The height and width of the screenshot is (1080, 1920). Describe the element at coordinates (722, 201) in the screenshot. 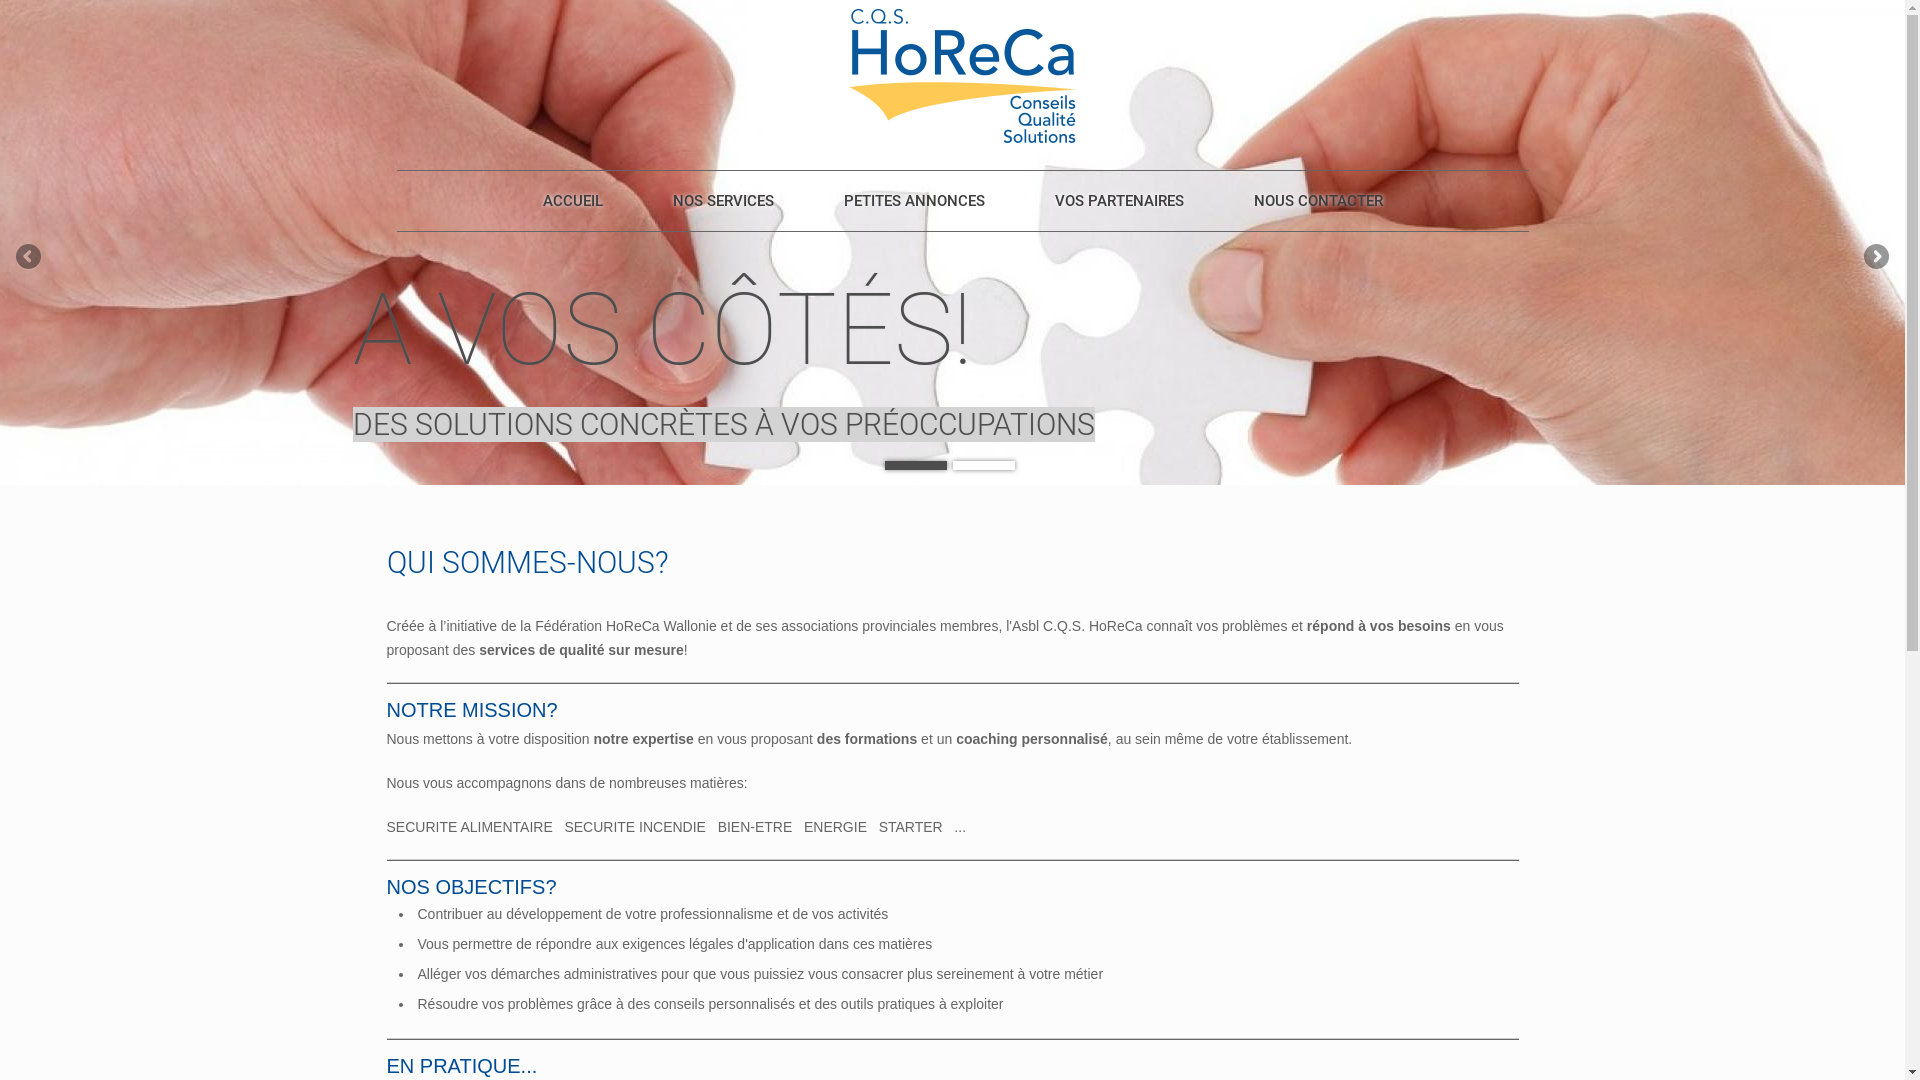

I see `NOS SERVICES` at that location.